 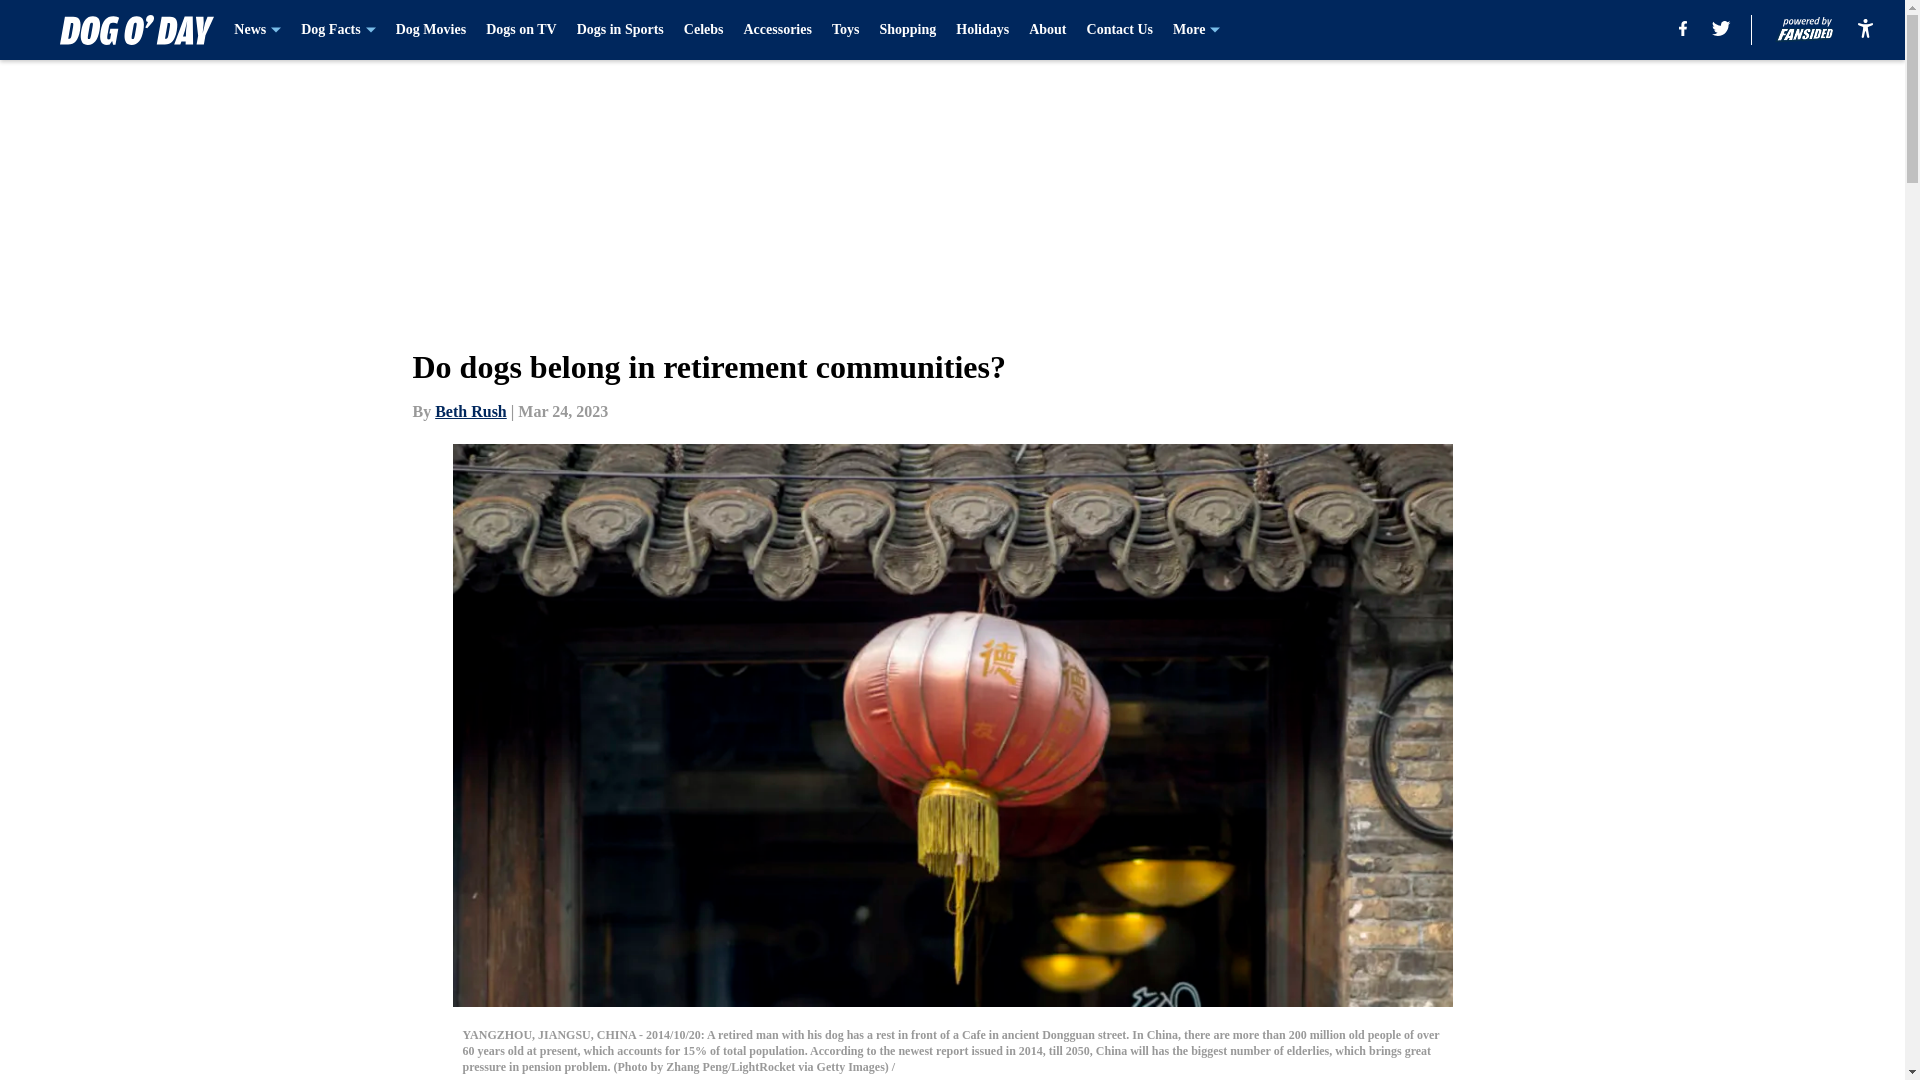 I want to click on Accessories, so click(x=776, y=30).